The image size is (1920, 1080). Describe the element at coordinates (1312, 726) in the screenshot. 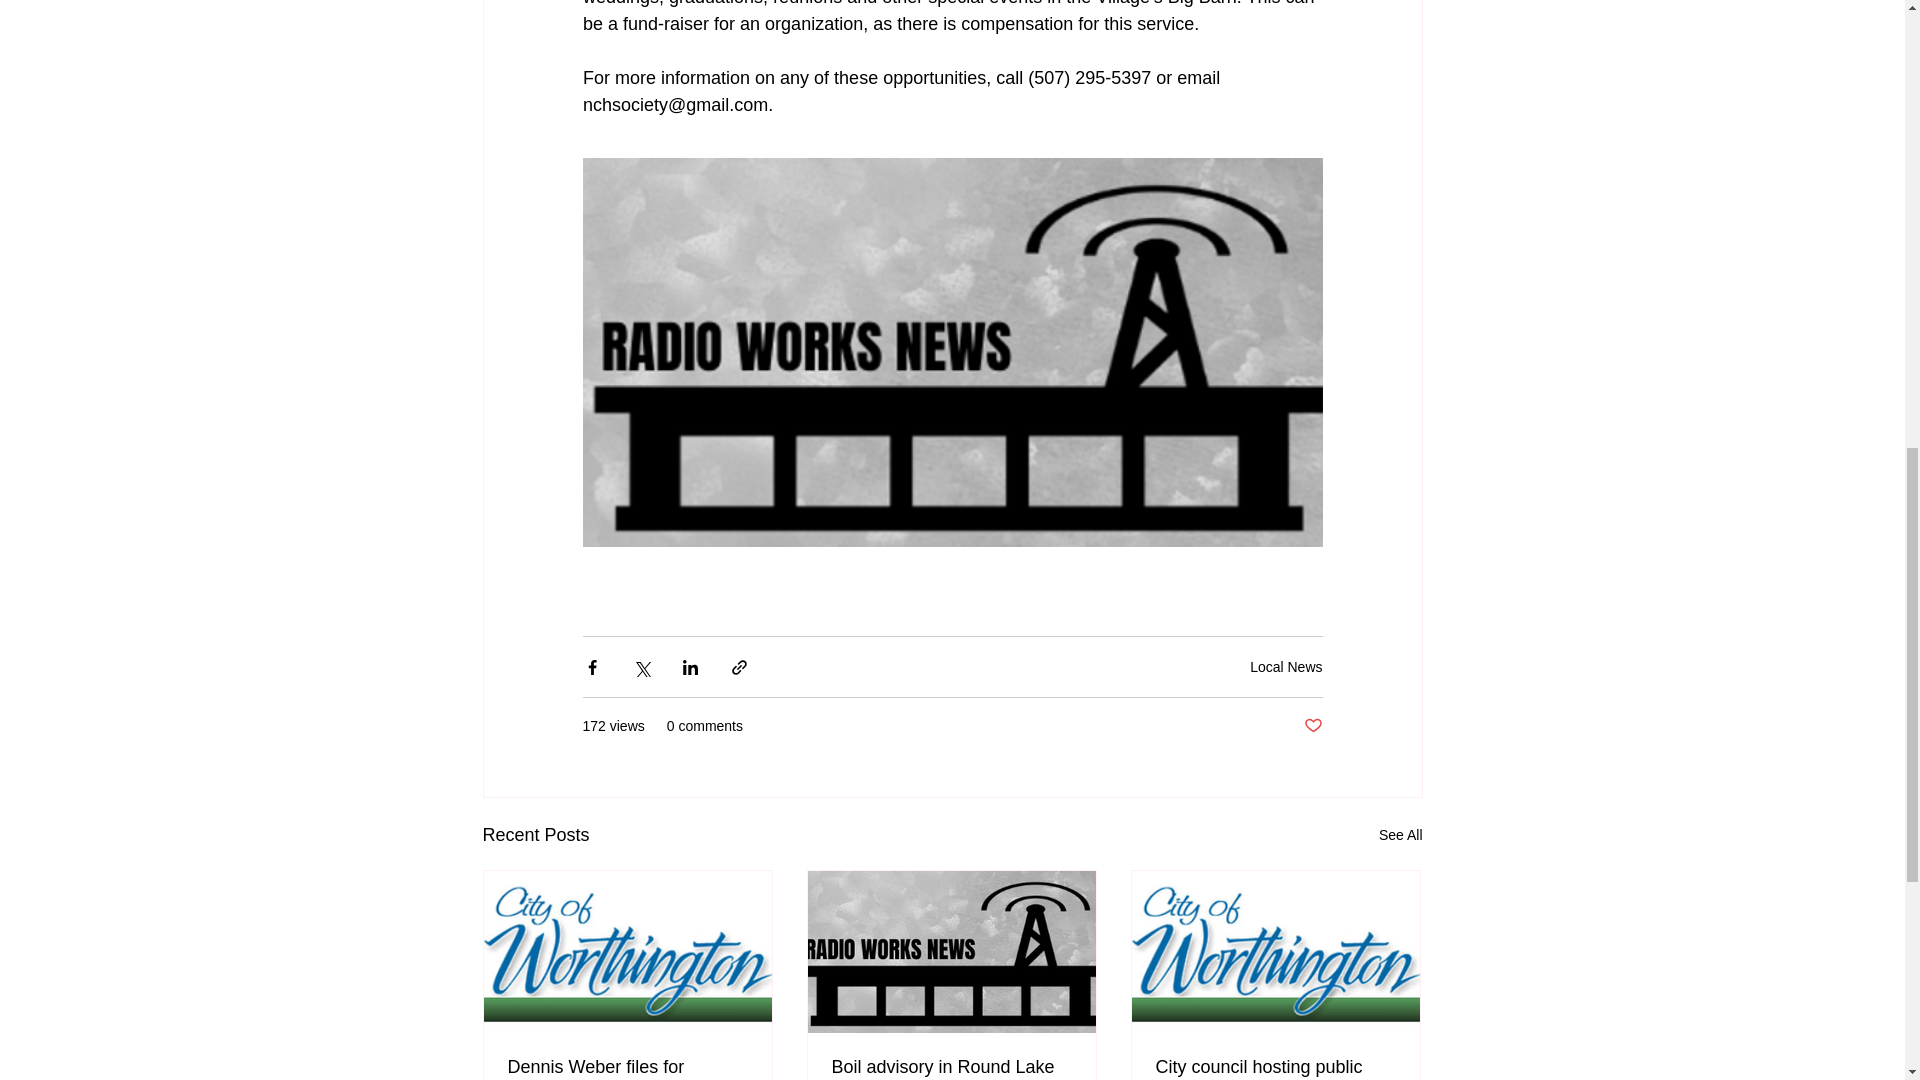

I see `Post not marked as liked` at that location.